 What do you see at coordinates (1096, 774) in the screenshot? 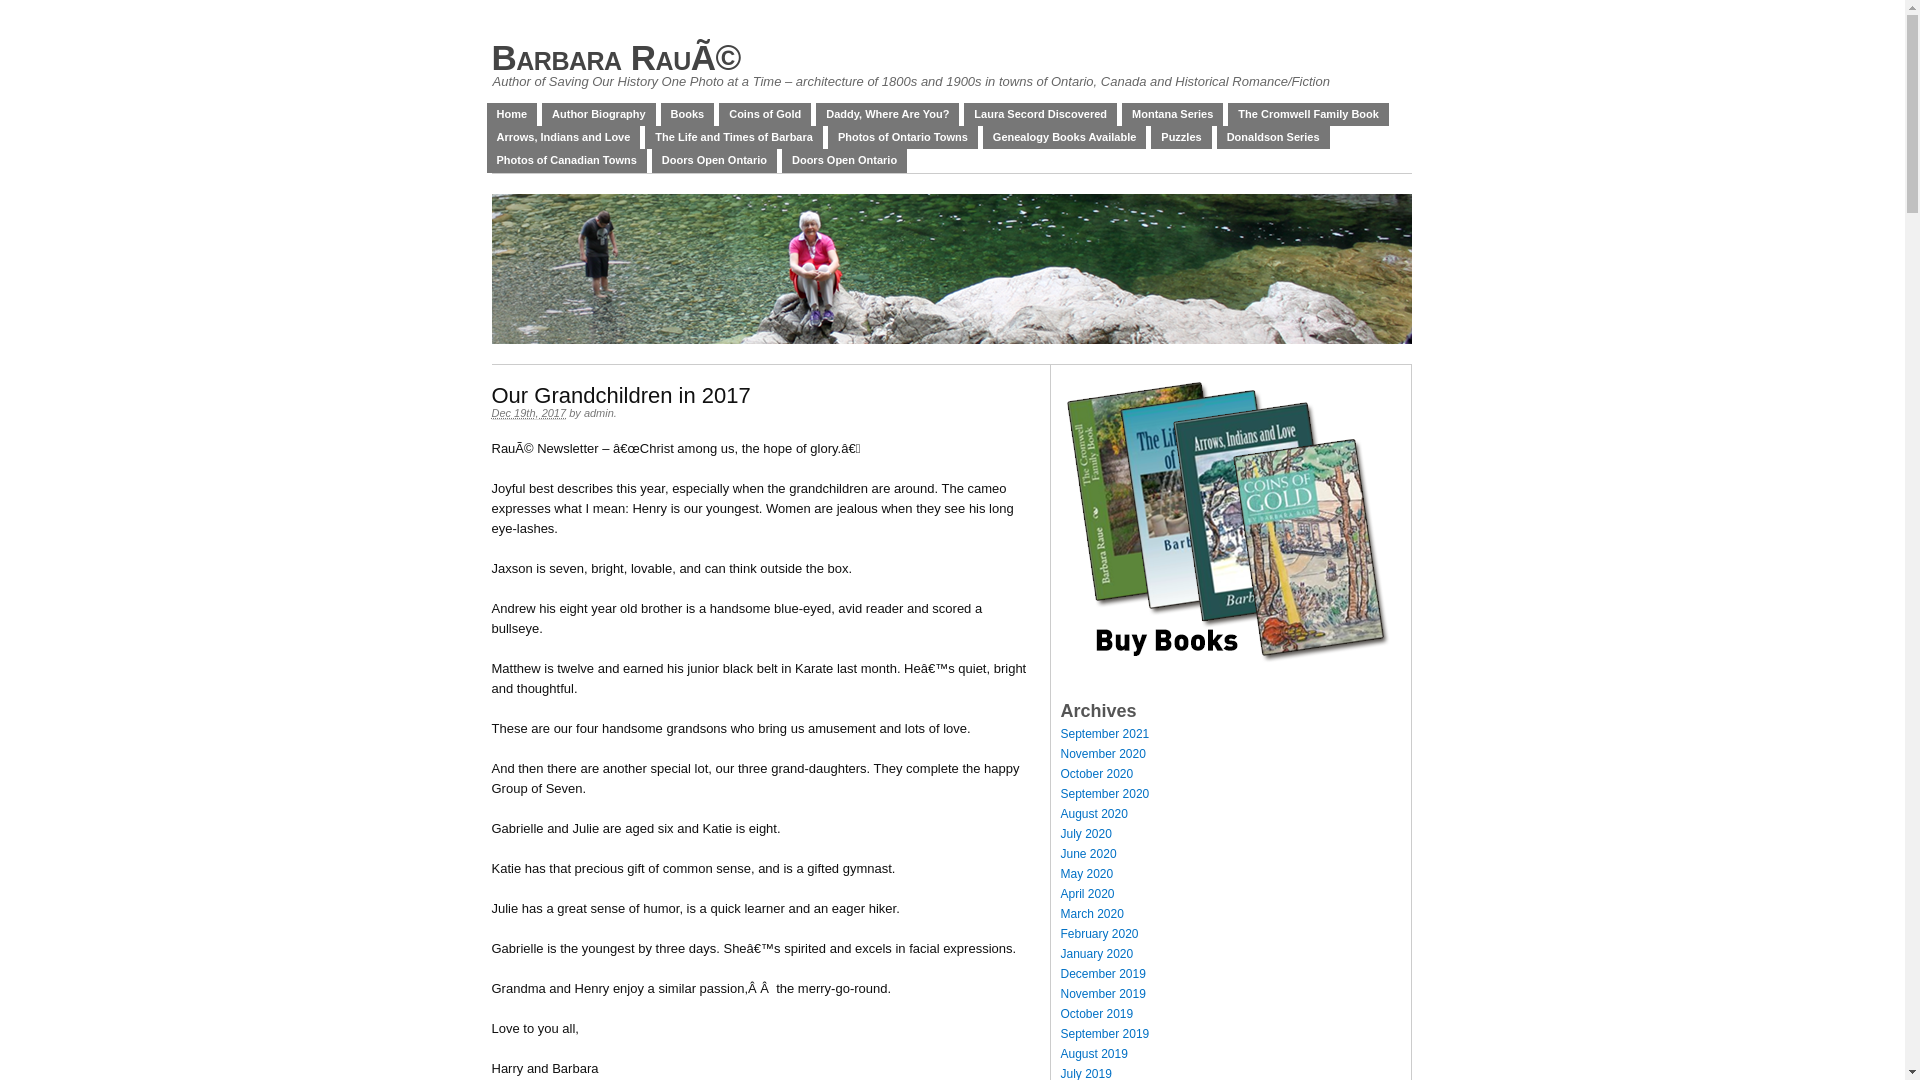
I see `October 2020` at bounding box center [1096, 774].